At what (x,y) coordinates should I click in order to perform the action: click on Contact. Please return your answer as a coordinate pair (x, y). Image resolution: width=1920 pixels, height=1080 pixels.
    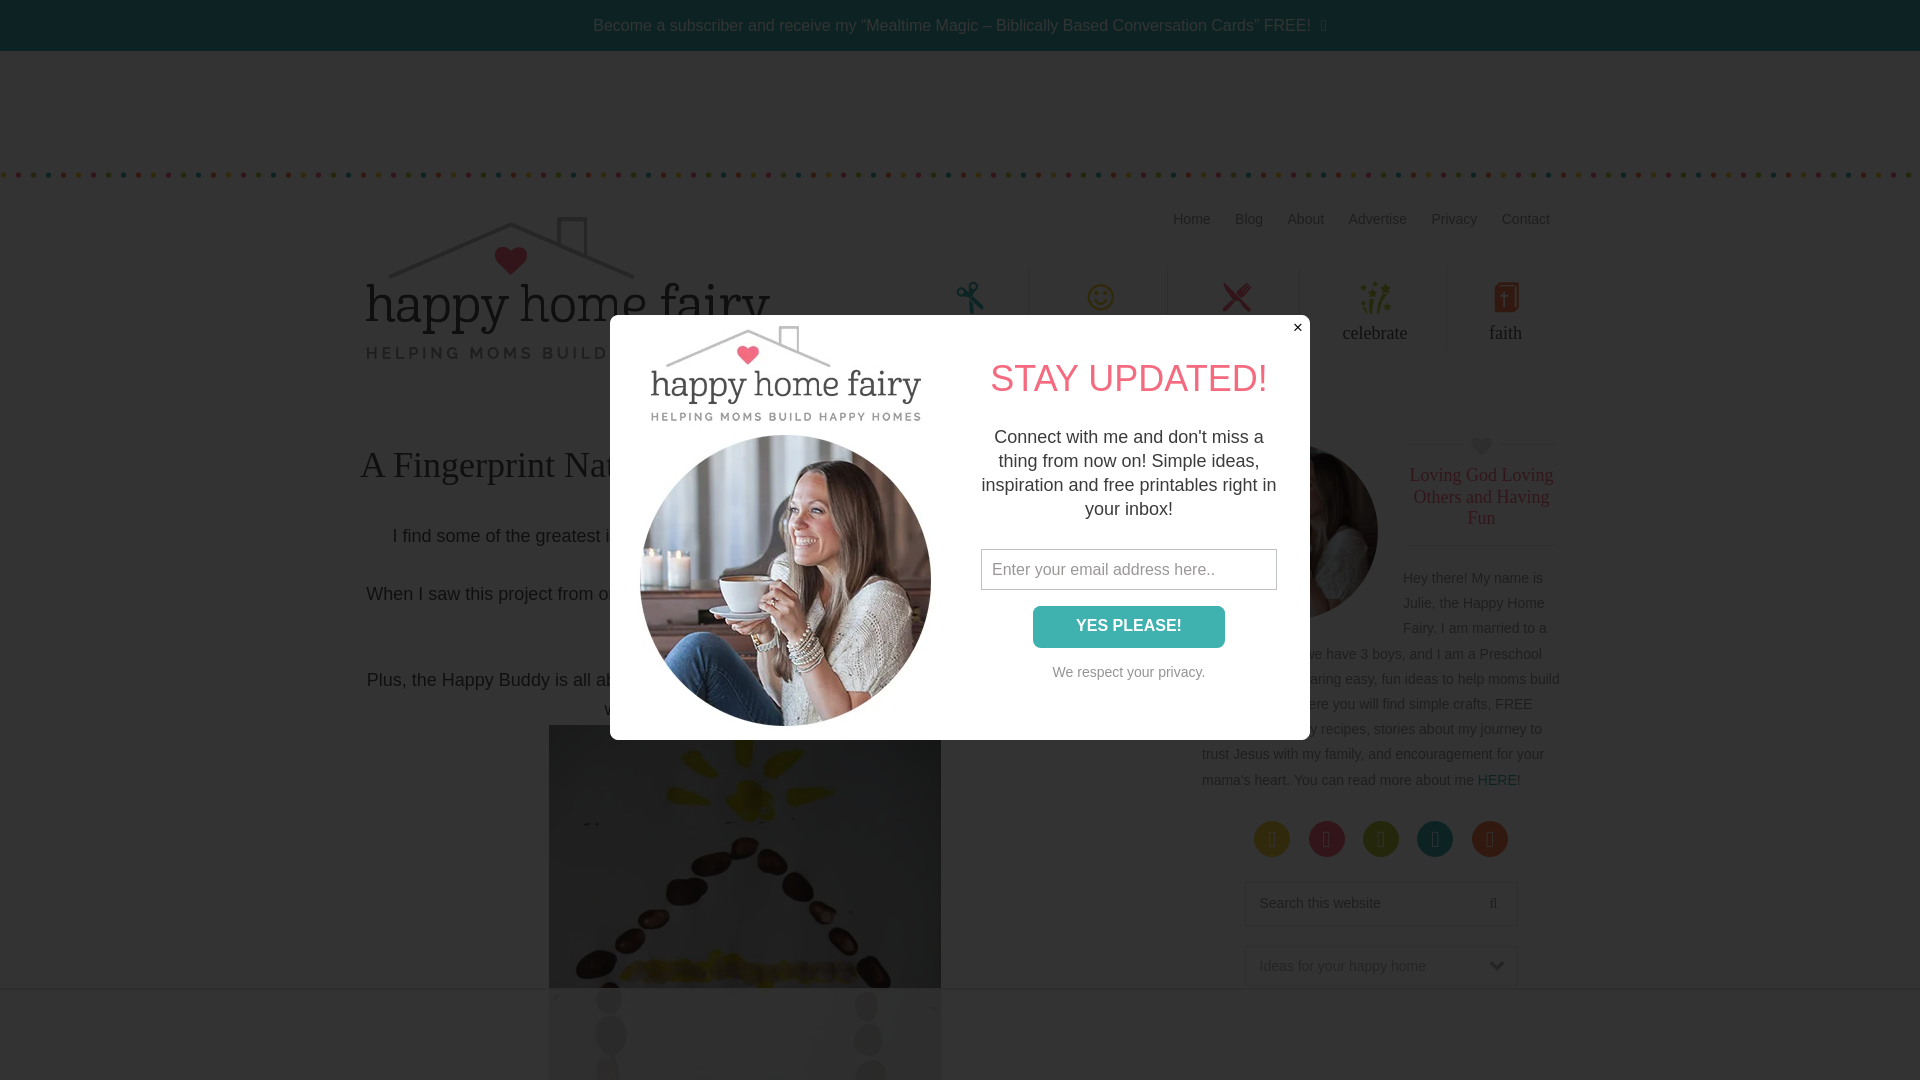
    Looking at the image, I should click on (1525, 218).